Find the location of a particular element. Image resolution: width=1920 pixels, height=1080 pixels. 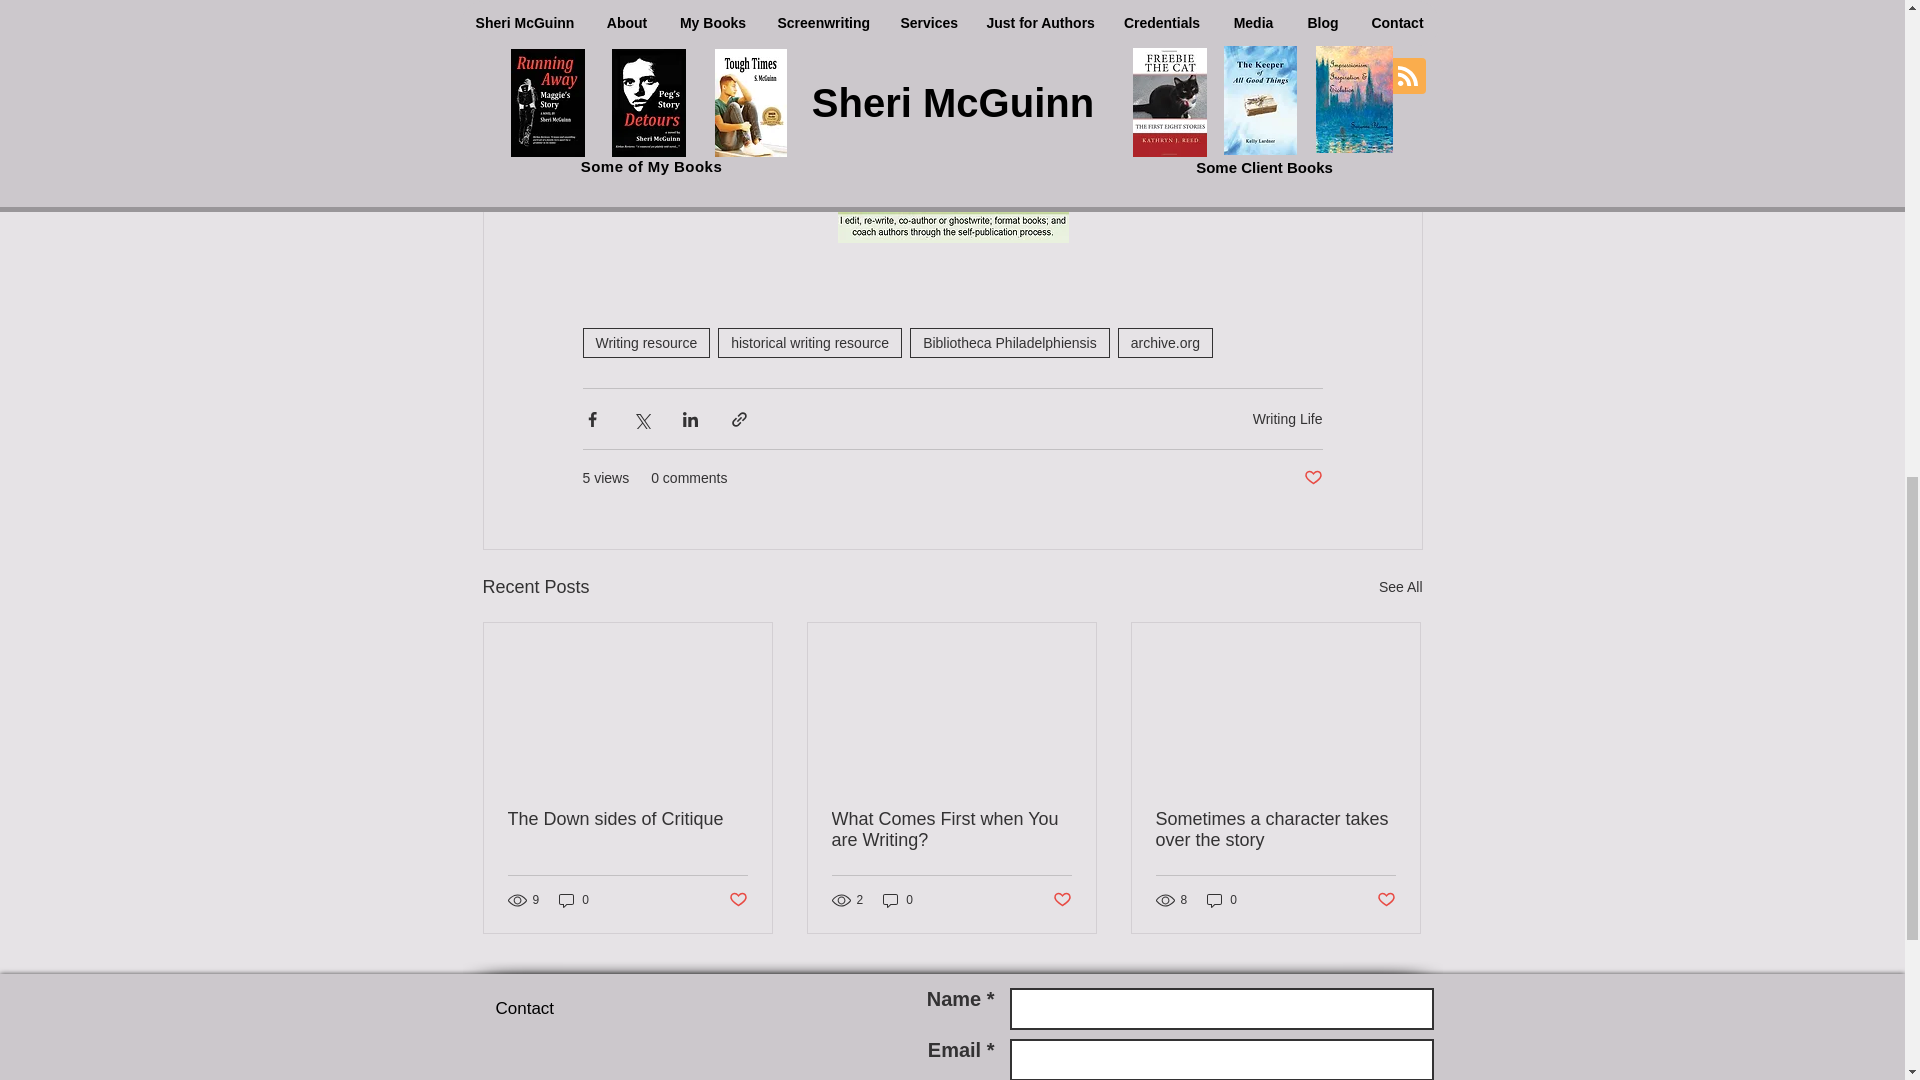

0 is located at coordinates (574, 900).